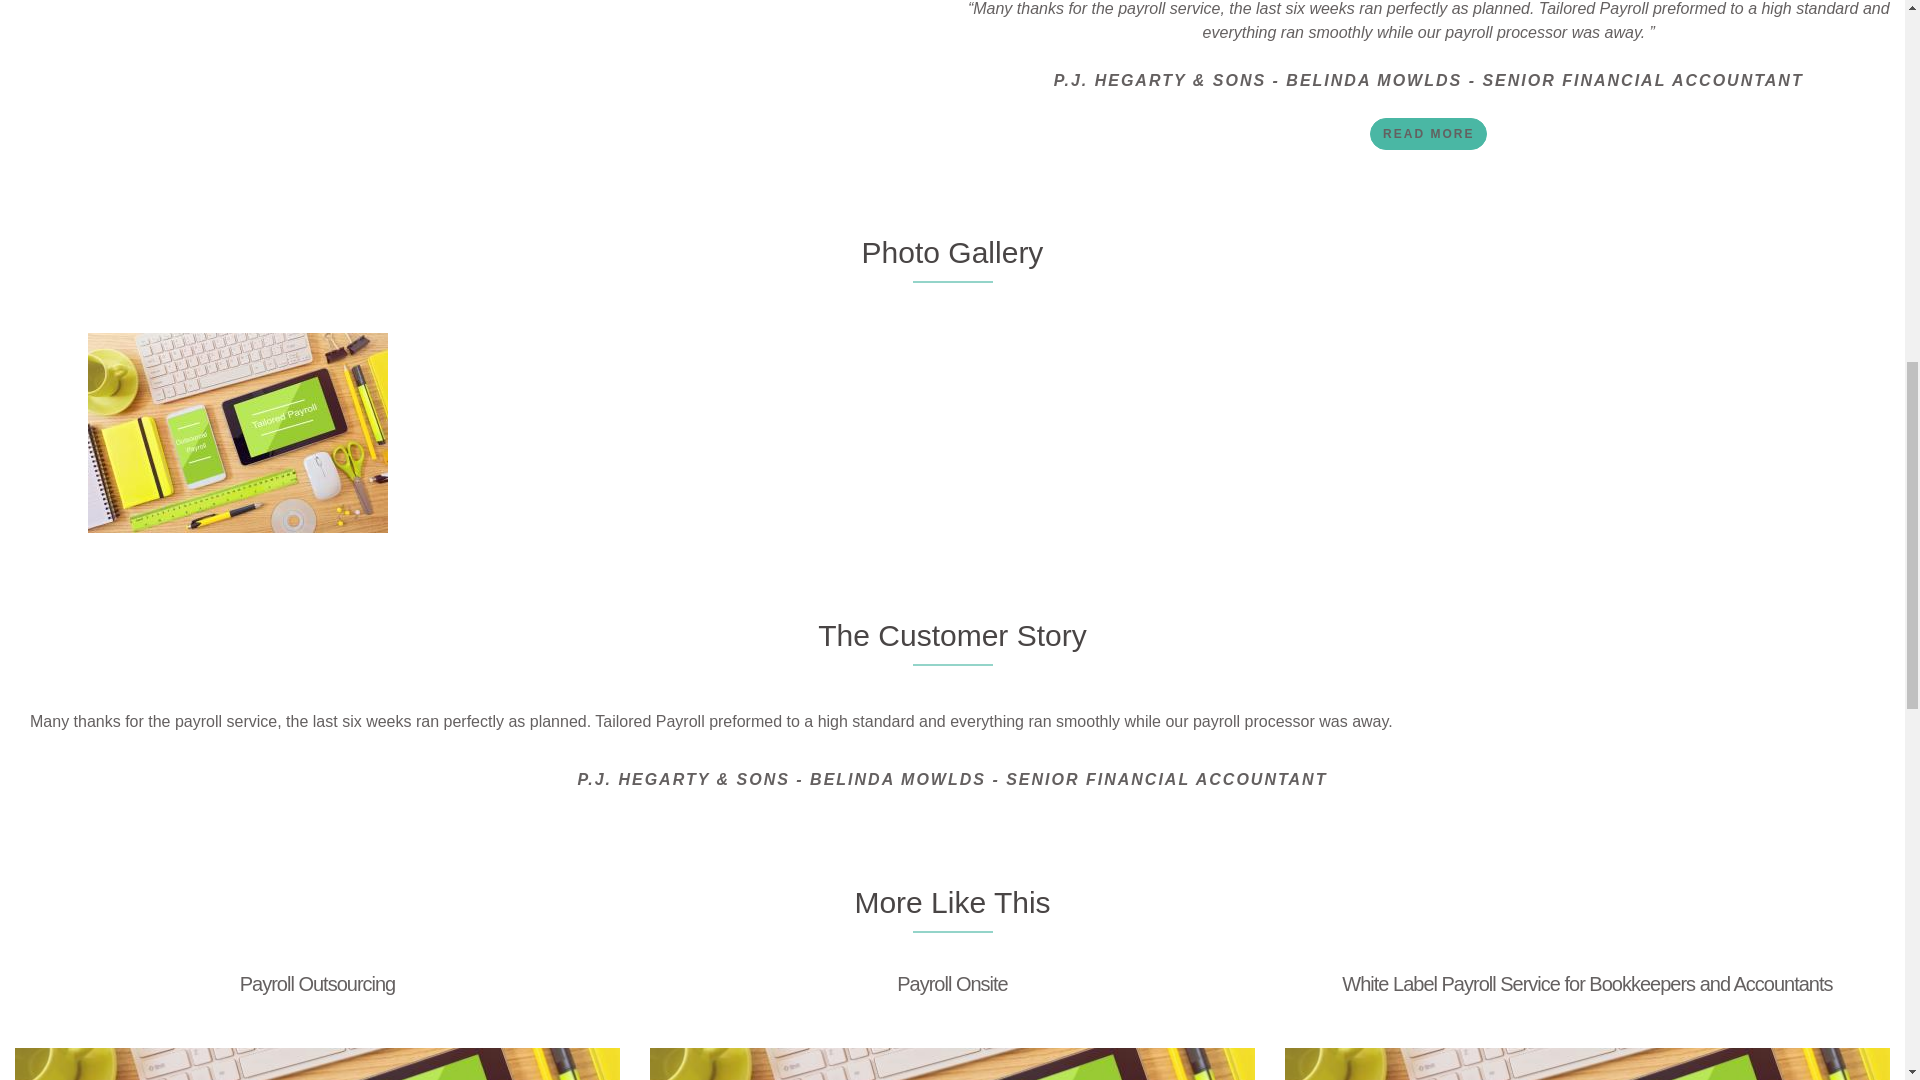 The height and width of the screenshot is (1080, 1920). What do you see at coordinates (1428, 134) in the screenshot?
I see `READ MORE` at bounding box center [1428, 134].